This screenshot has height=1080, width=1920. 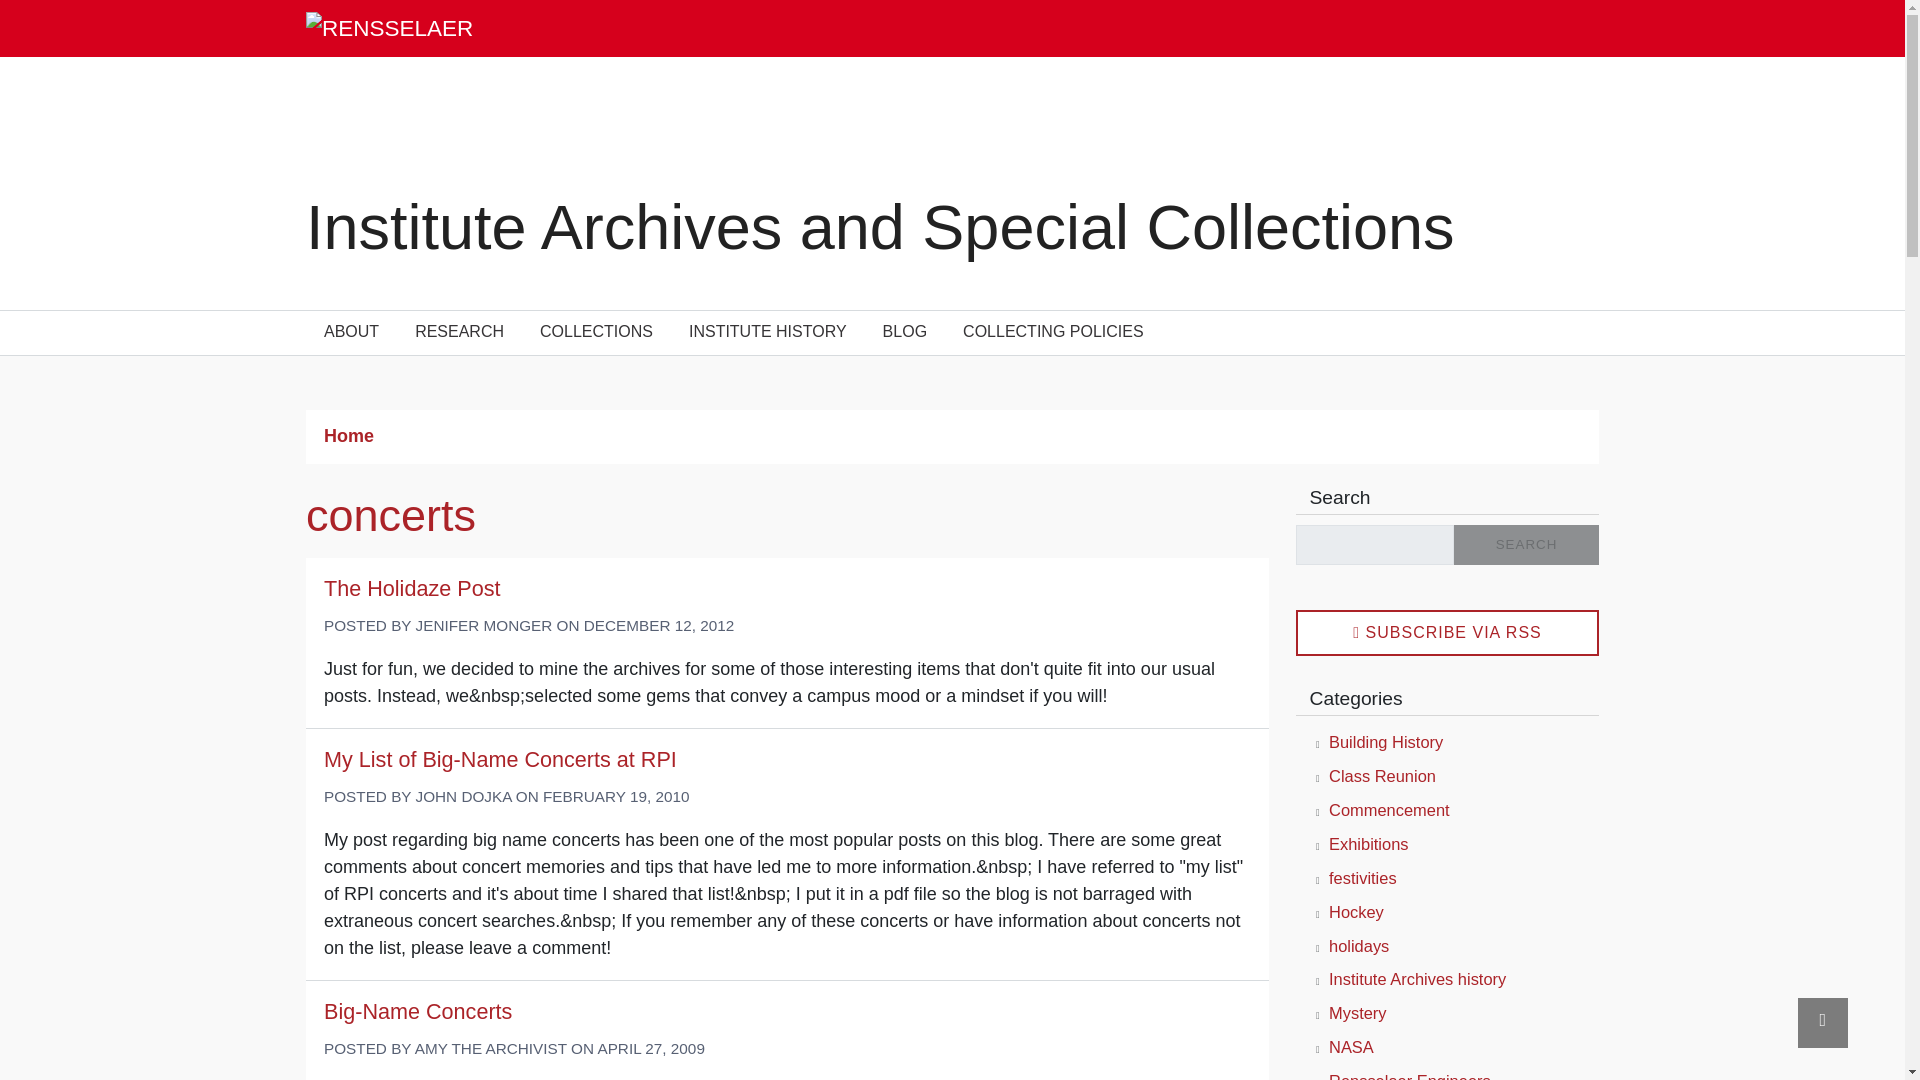 What do you see at coordinates (1386, 742) in the screenshot?
I see `Building History` at bounding box center [1386, 742].